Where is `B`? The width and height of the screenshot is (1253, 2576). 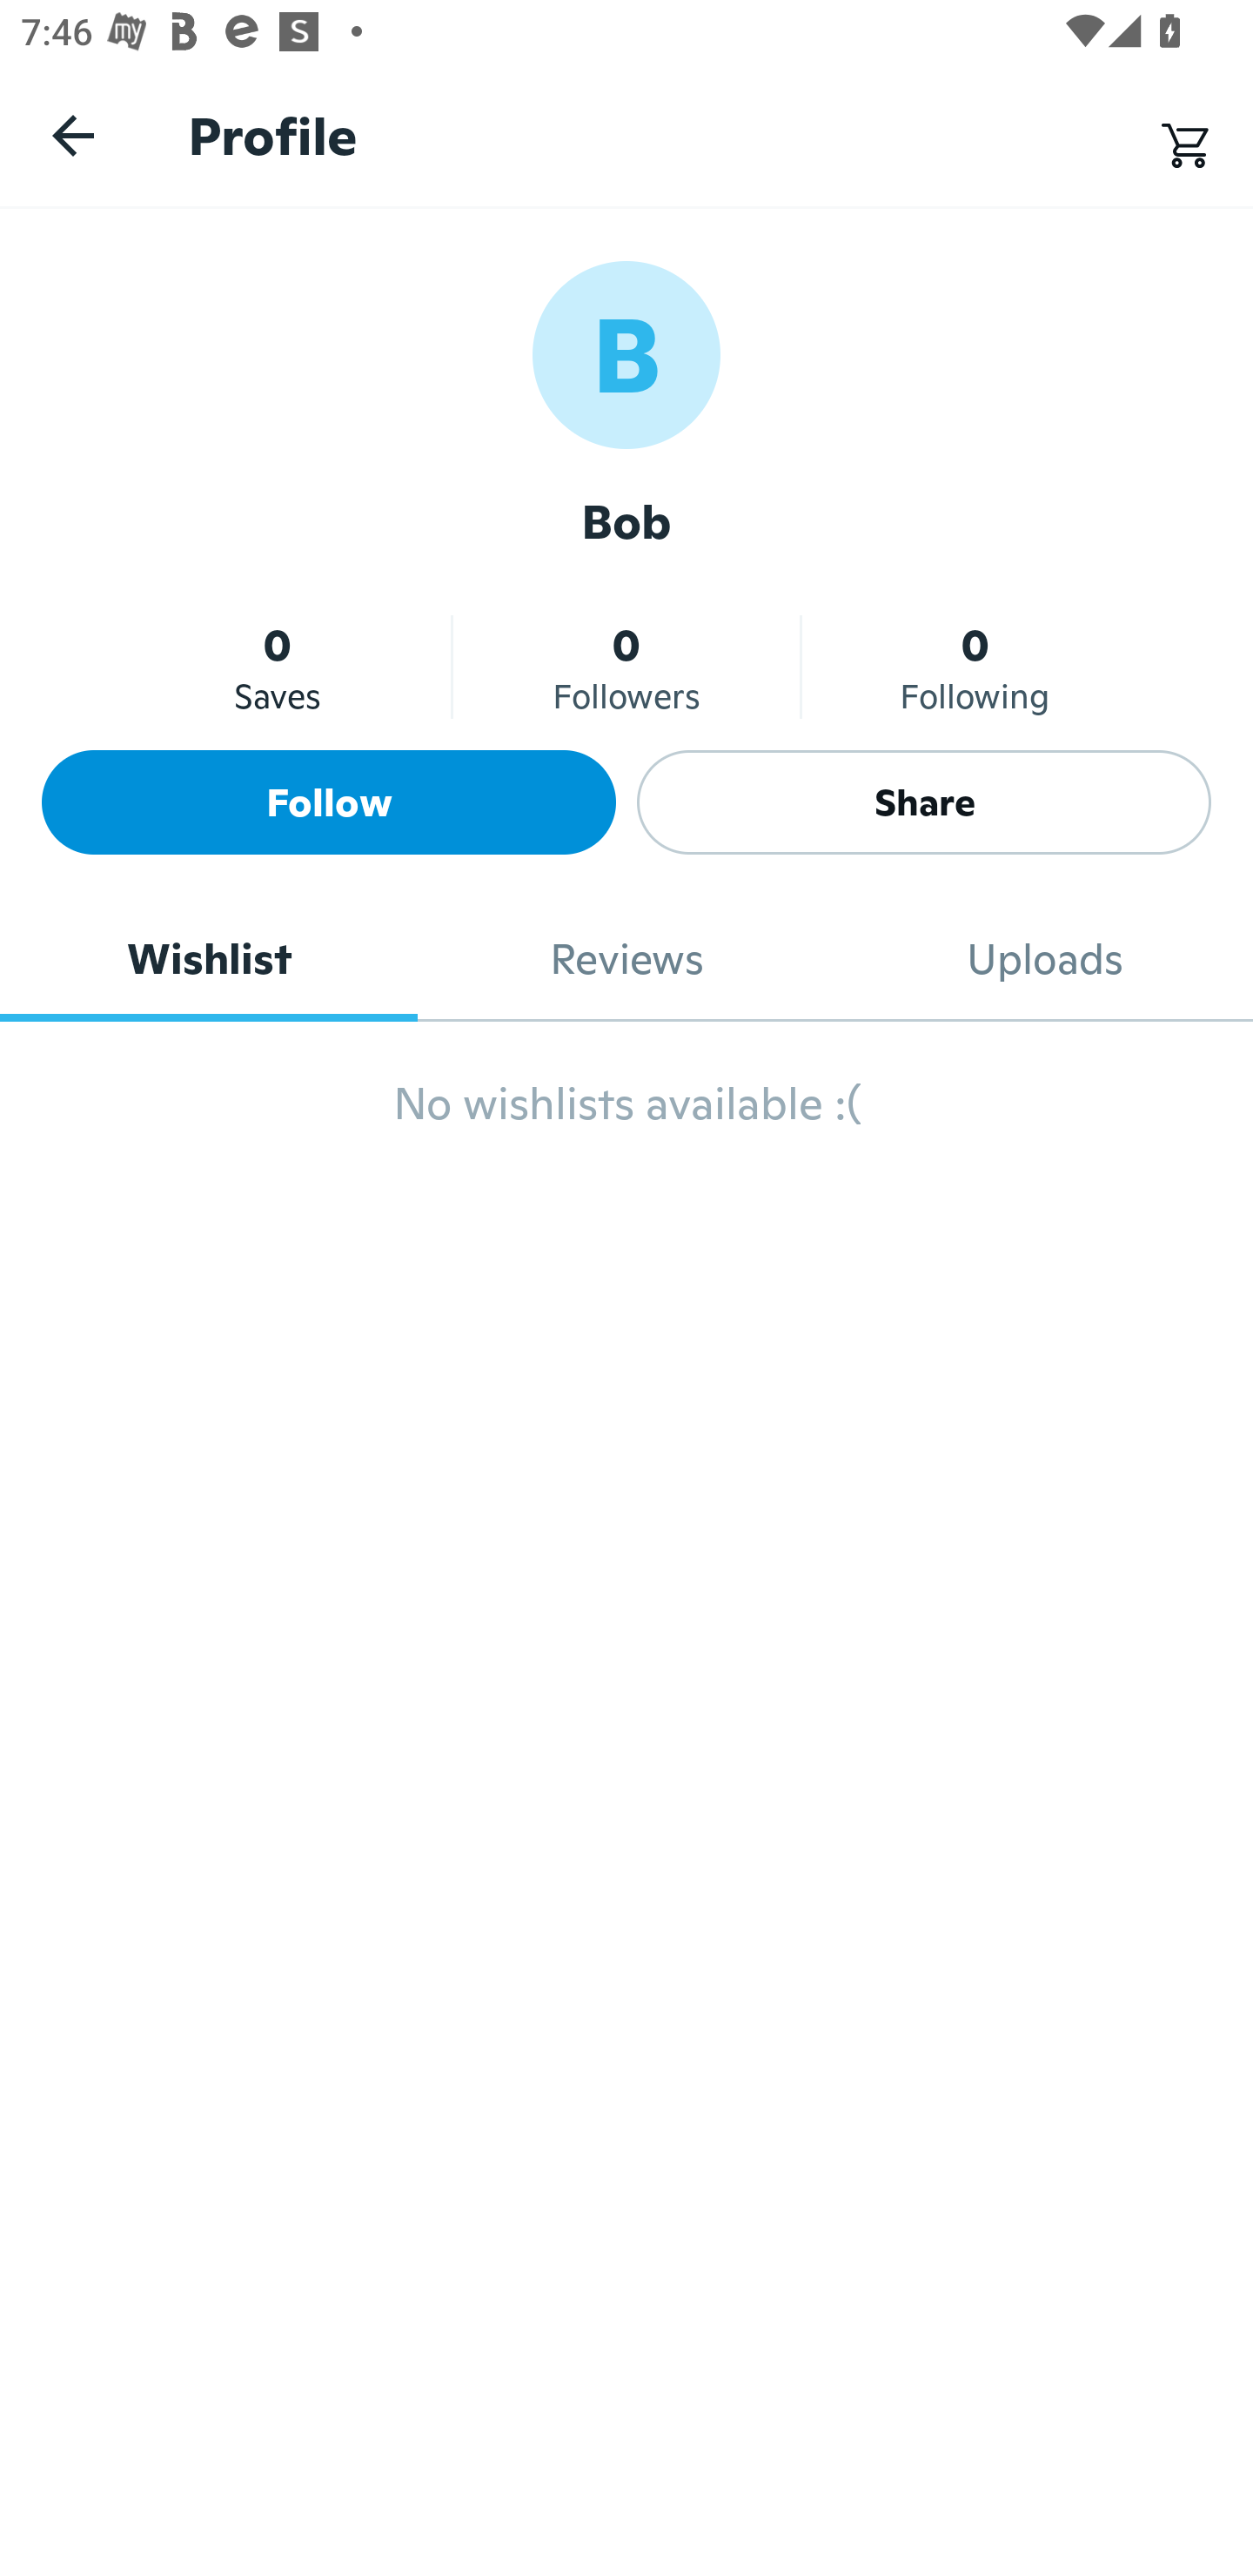
B is located at coordinates (626, 353).